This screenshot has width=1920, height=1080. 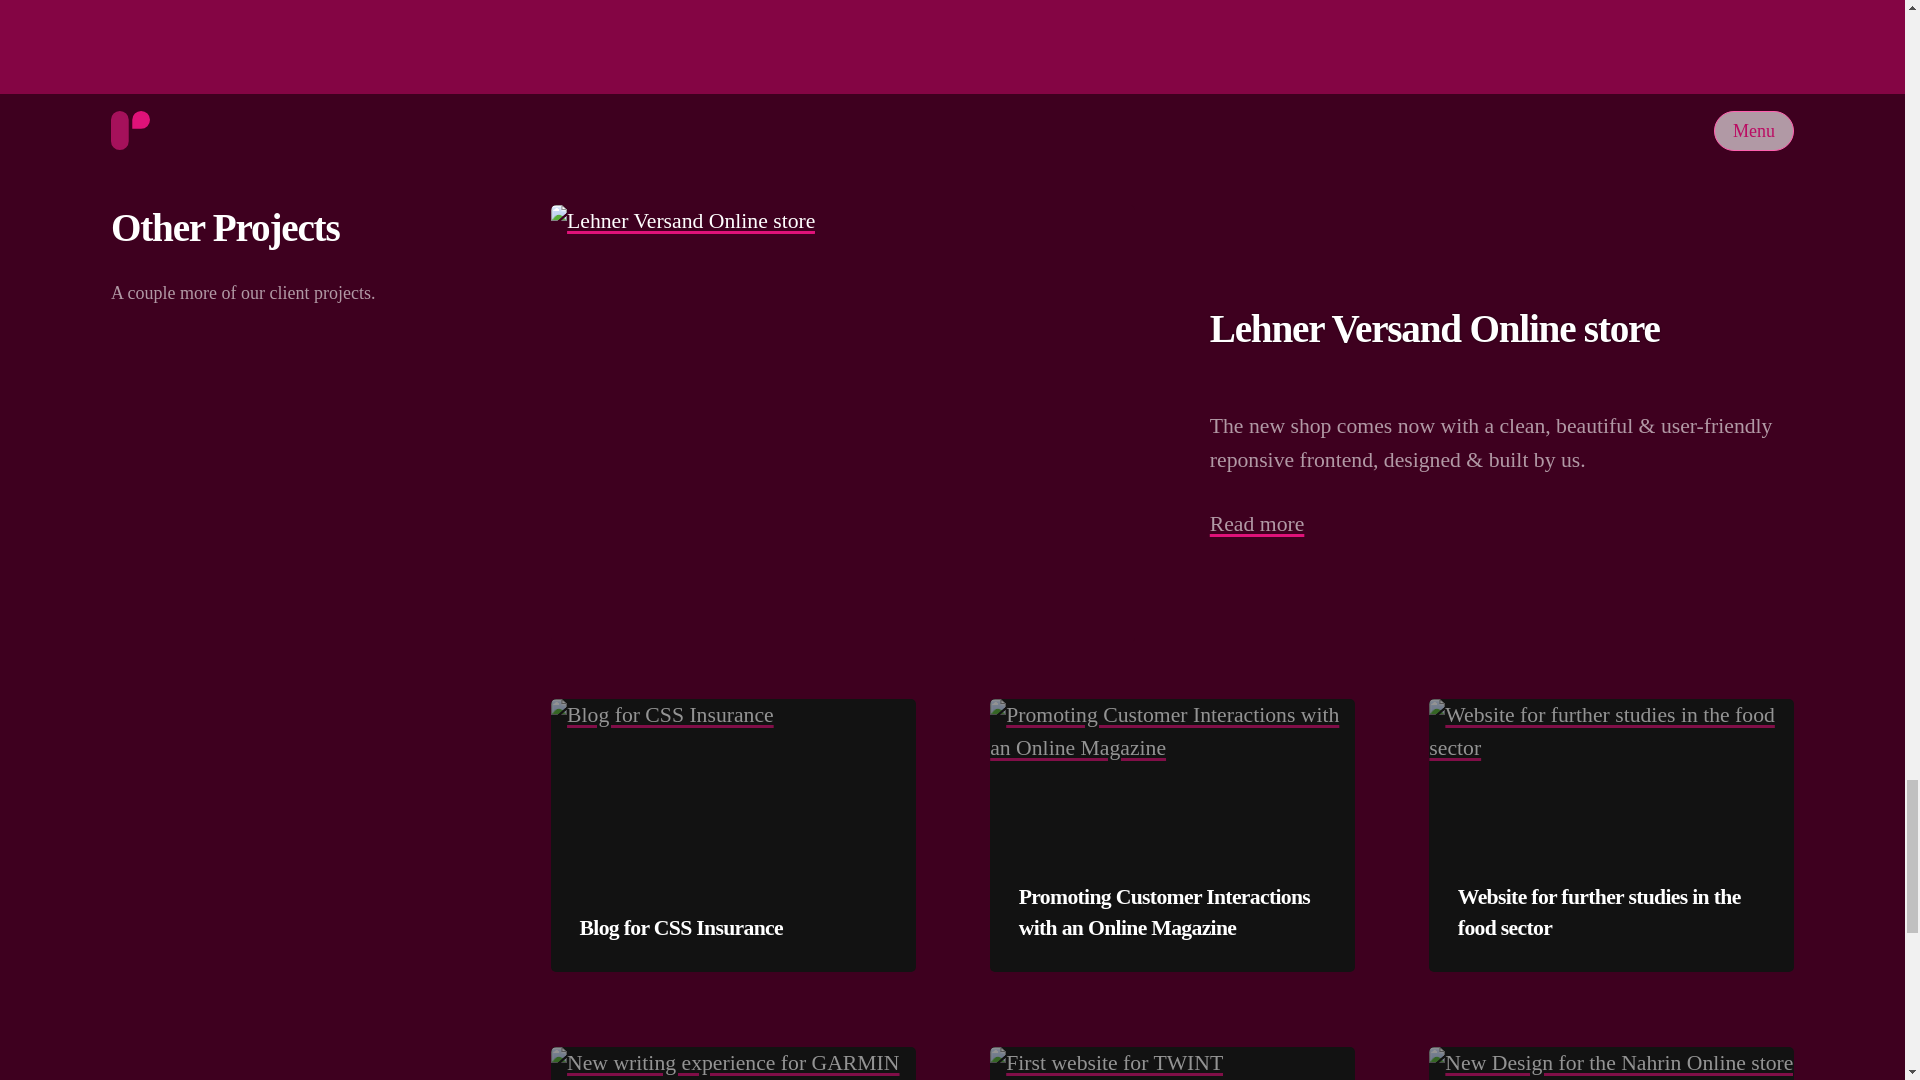 I want to click on Read more, so click(x=1257, y=524).